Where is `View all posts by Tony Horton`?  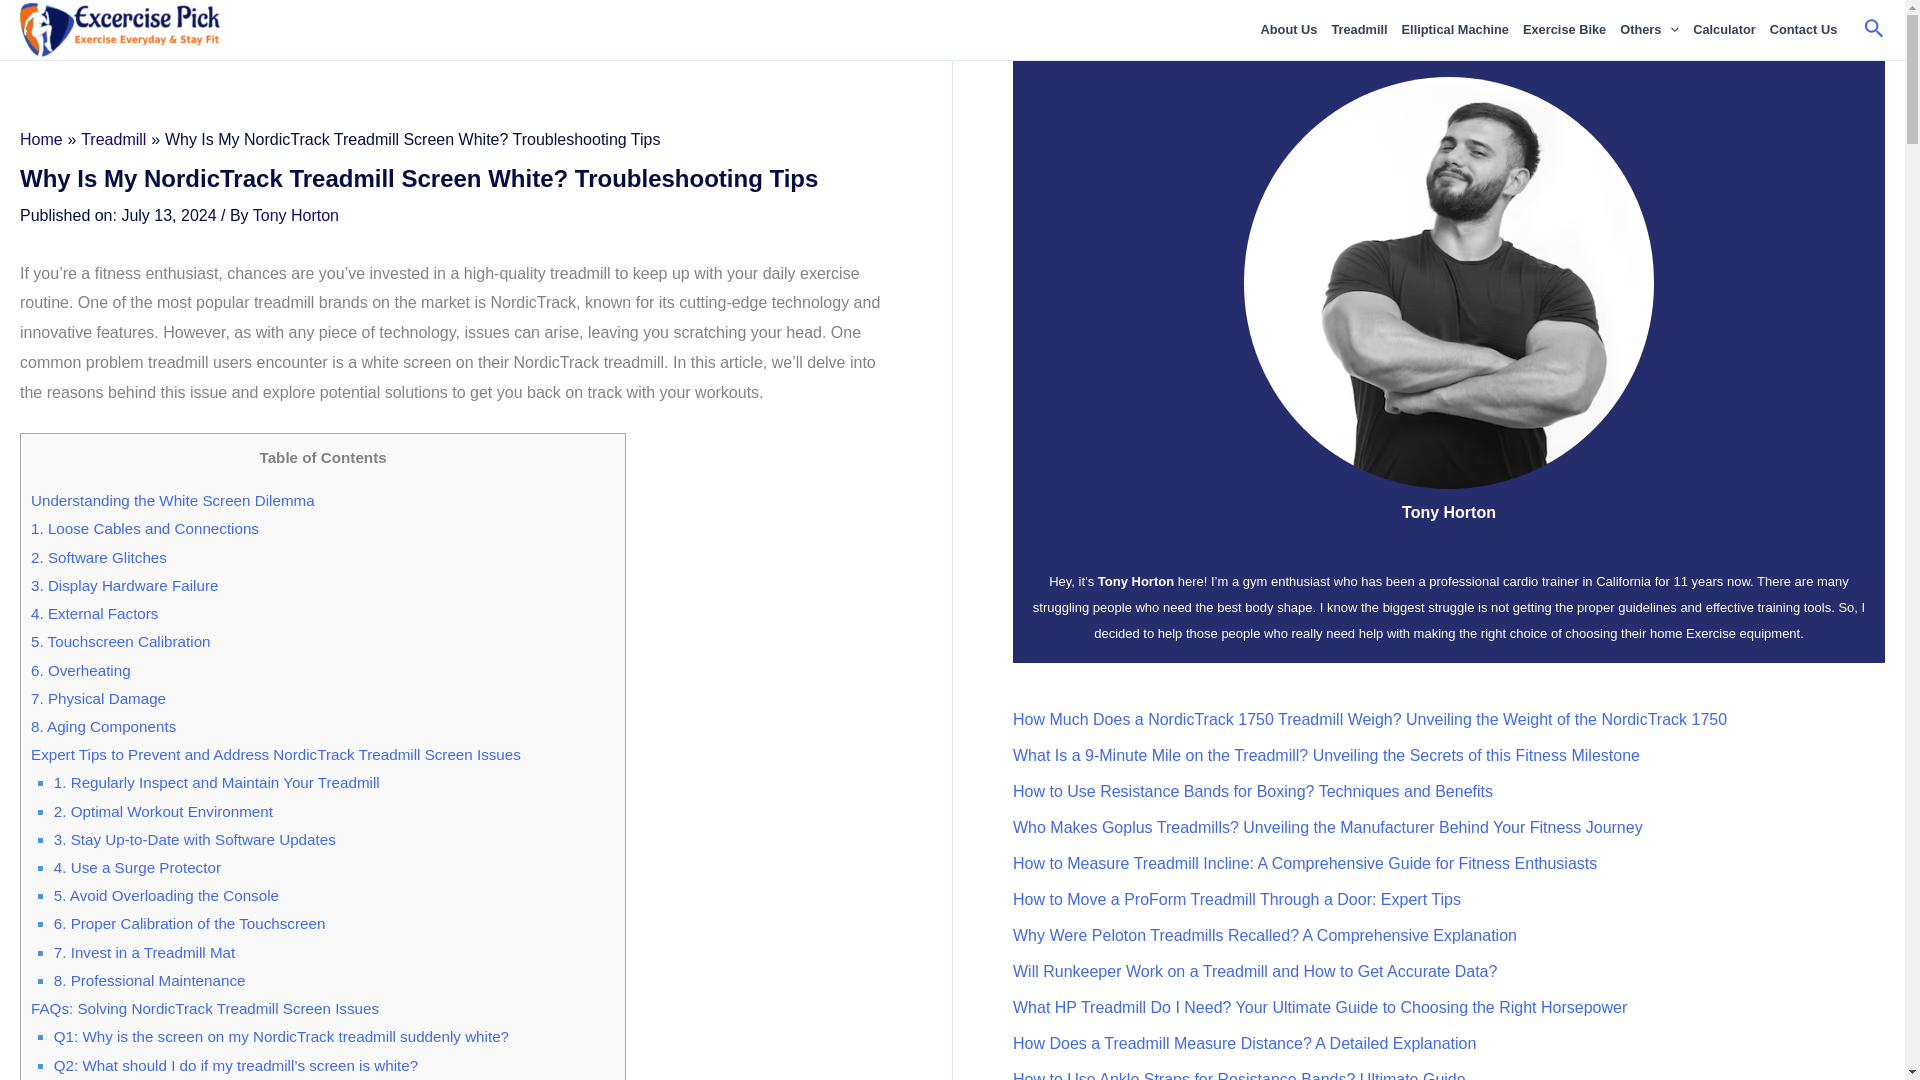
View all posts by Tony Horton is located at coordinates (296, 214).